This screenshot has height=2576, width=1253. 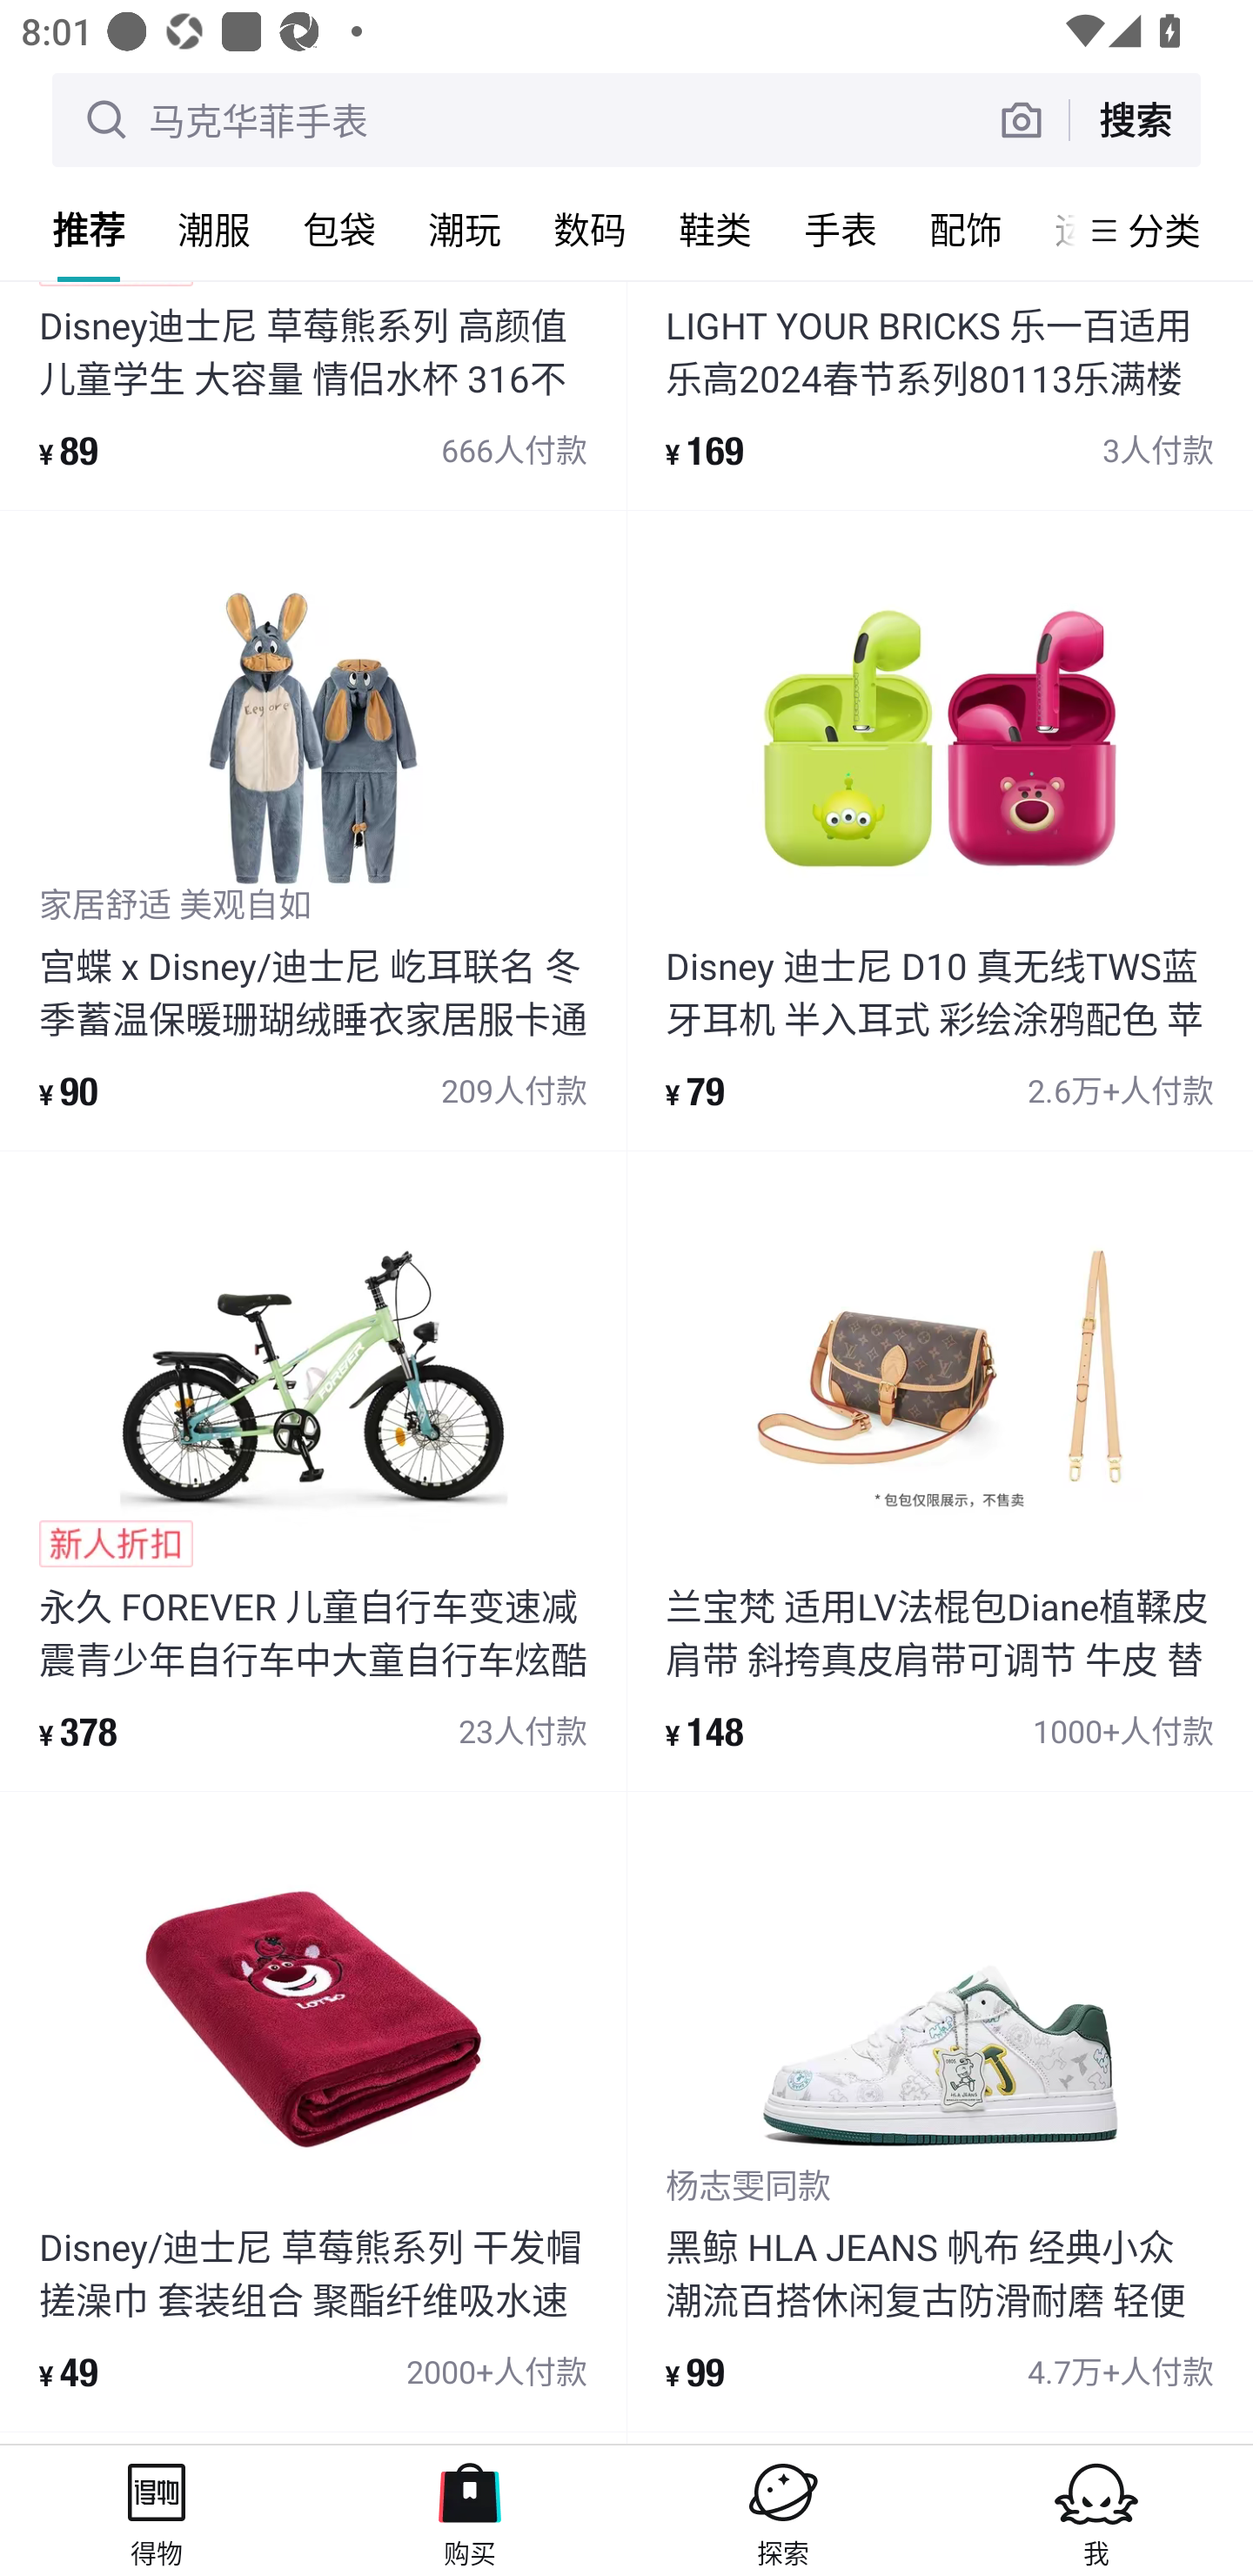 I want to click on 配饰, so click(x=966, y=229).